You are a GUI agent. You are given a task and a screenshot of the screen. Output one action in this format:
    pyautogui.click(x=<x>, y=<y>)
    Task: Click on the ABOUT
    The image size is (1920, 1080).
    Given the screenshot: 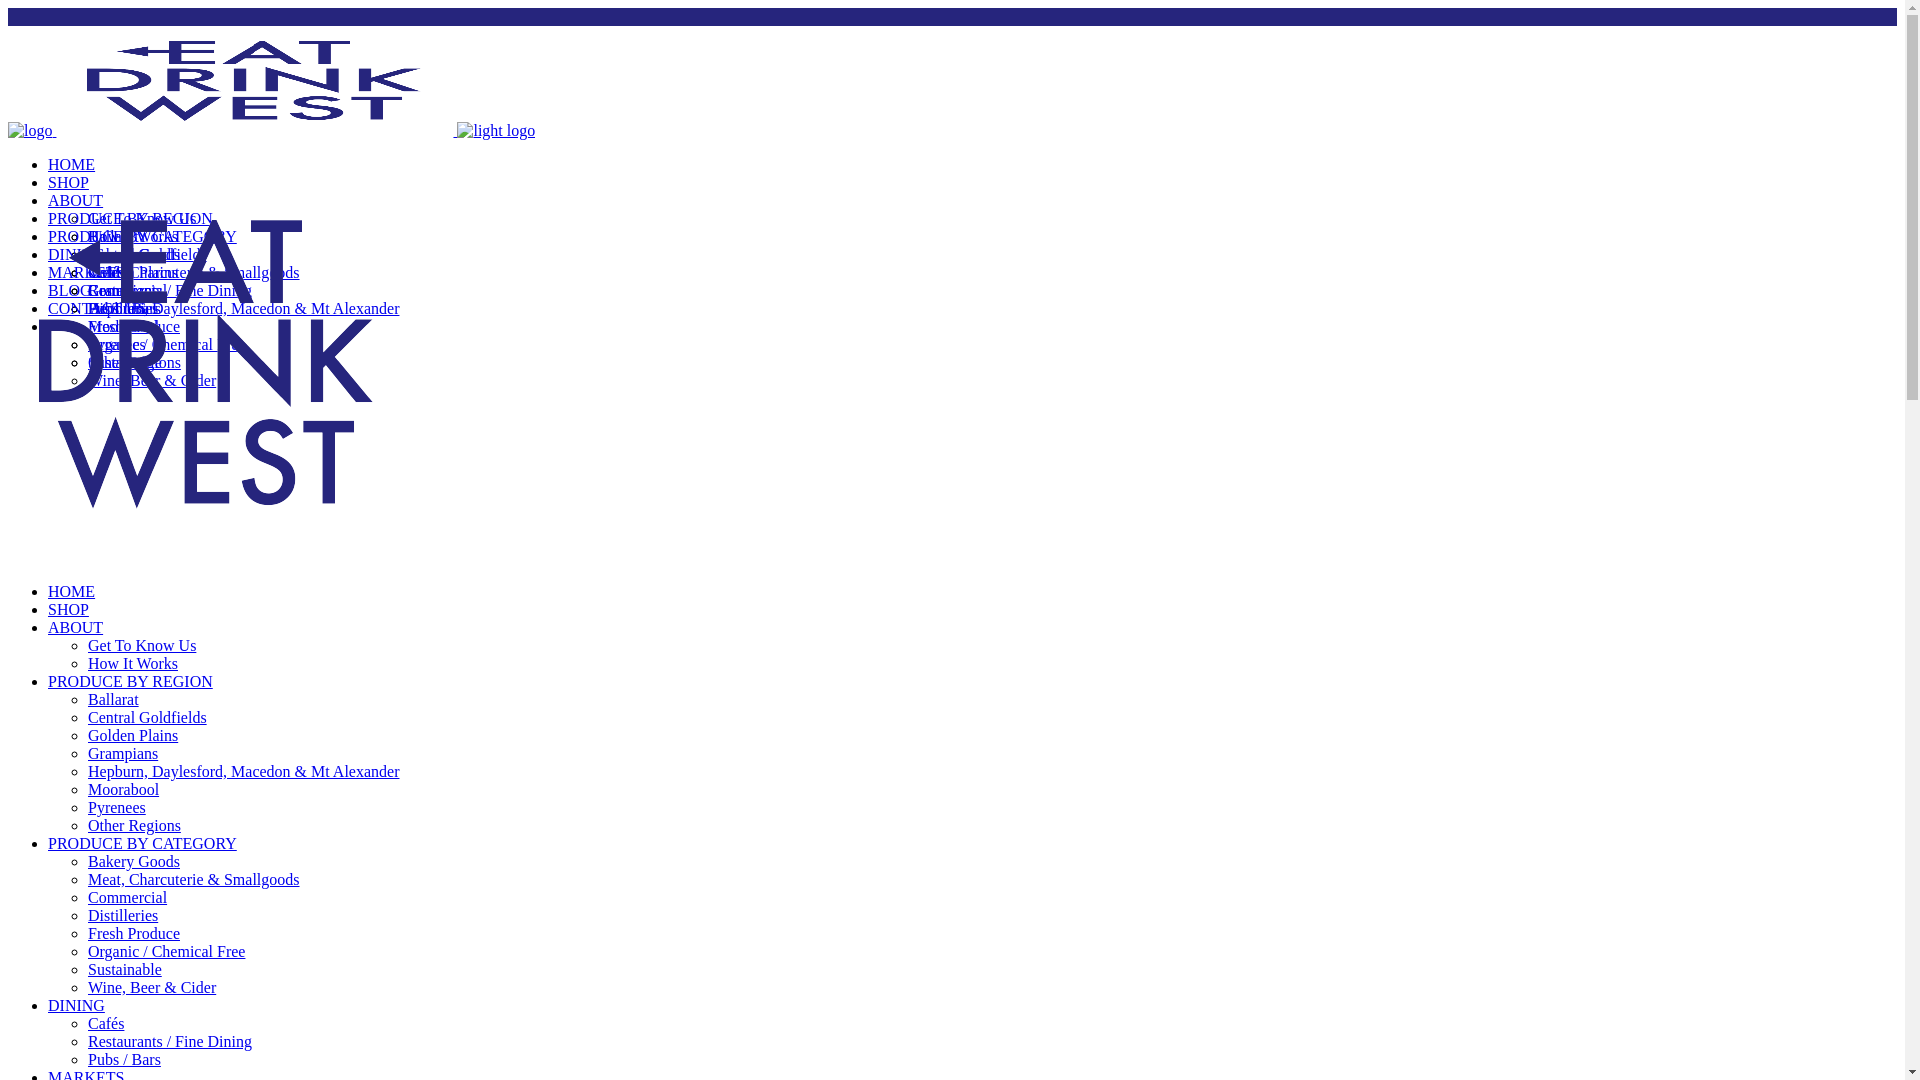 What is the action you would take?
    pyautogui.click(x=76, y=628)
    